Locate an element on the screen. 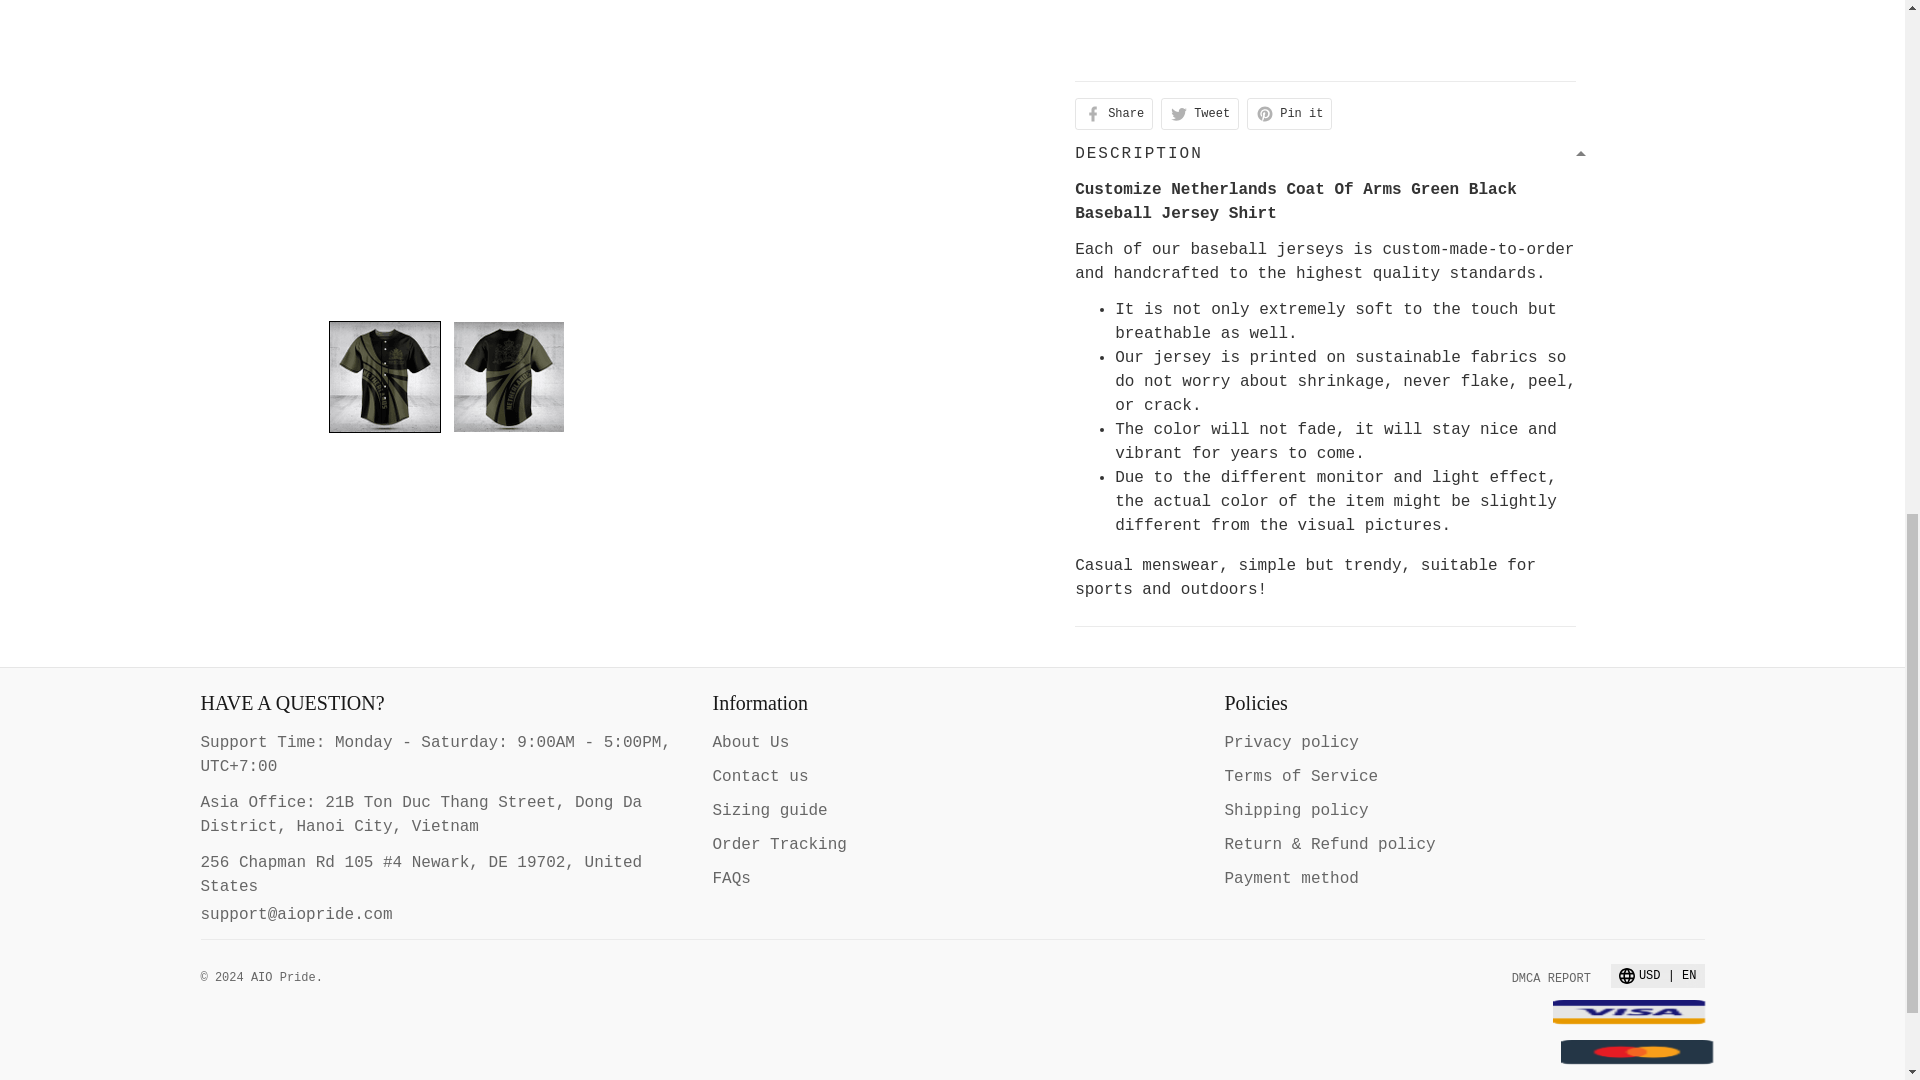  DMCA REPORT is located at coordinates (1552, 979).